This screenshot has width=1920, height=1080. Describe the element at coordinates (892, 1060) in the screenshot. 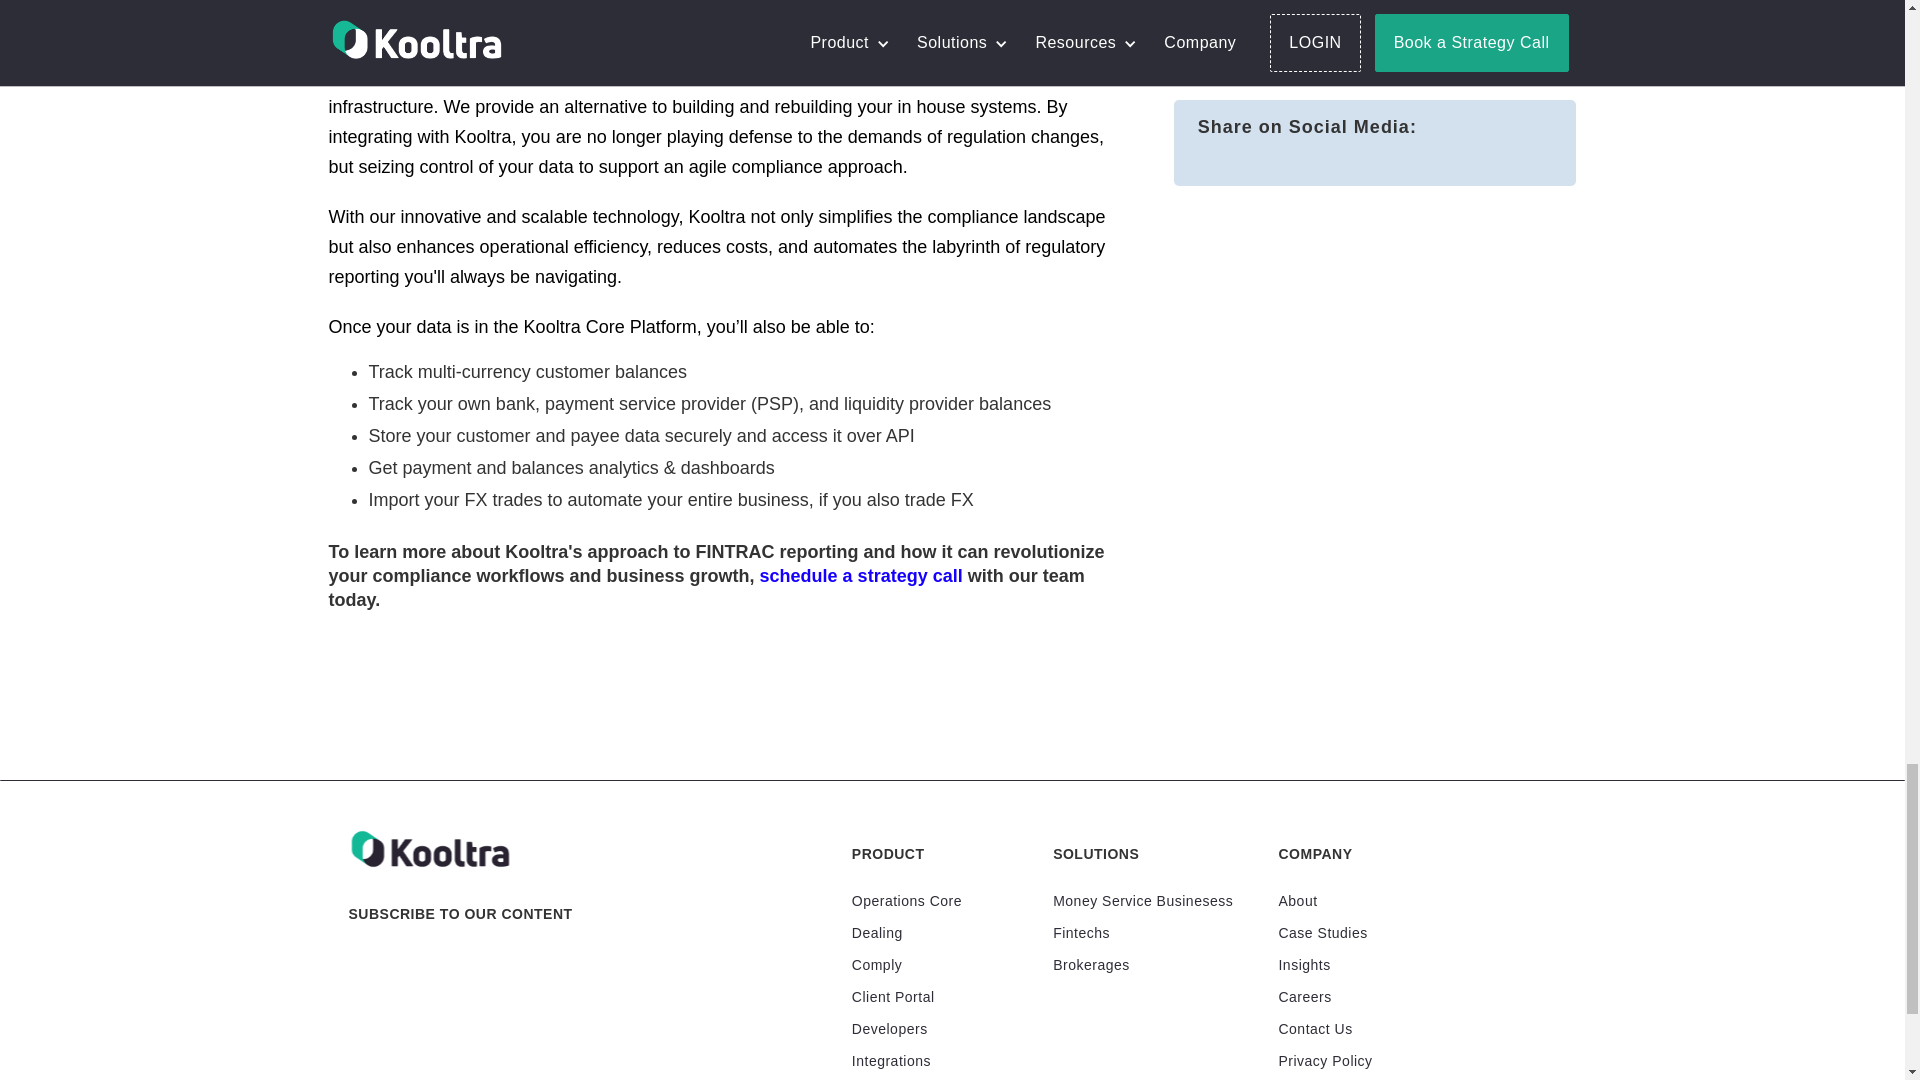

I see `Integrations` at that location.